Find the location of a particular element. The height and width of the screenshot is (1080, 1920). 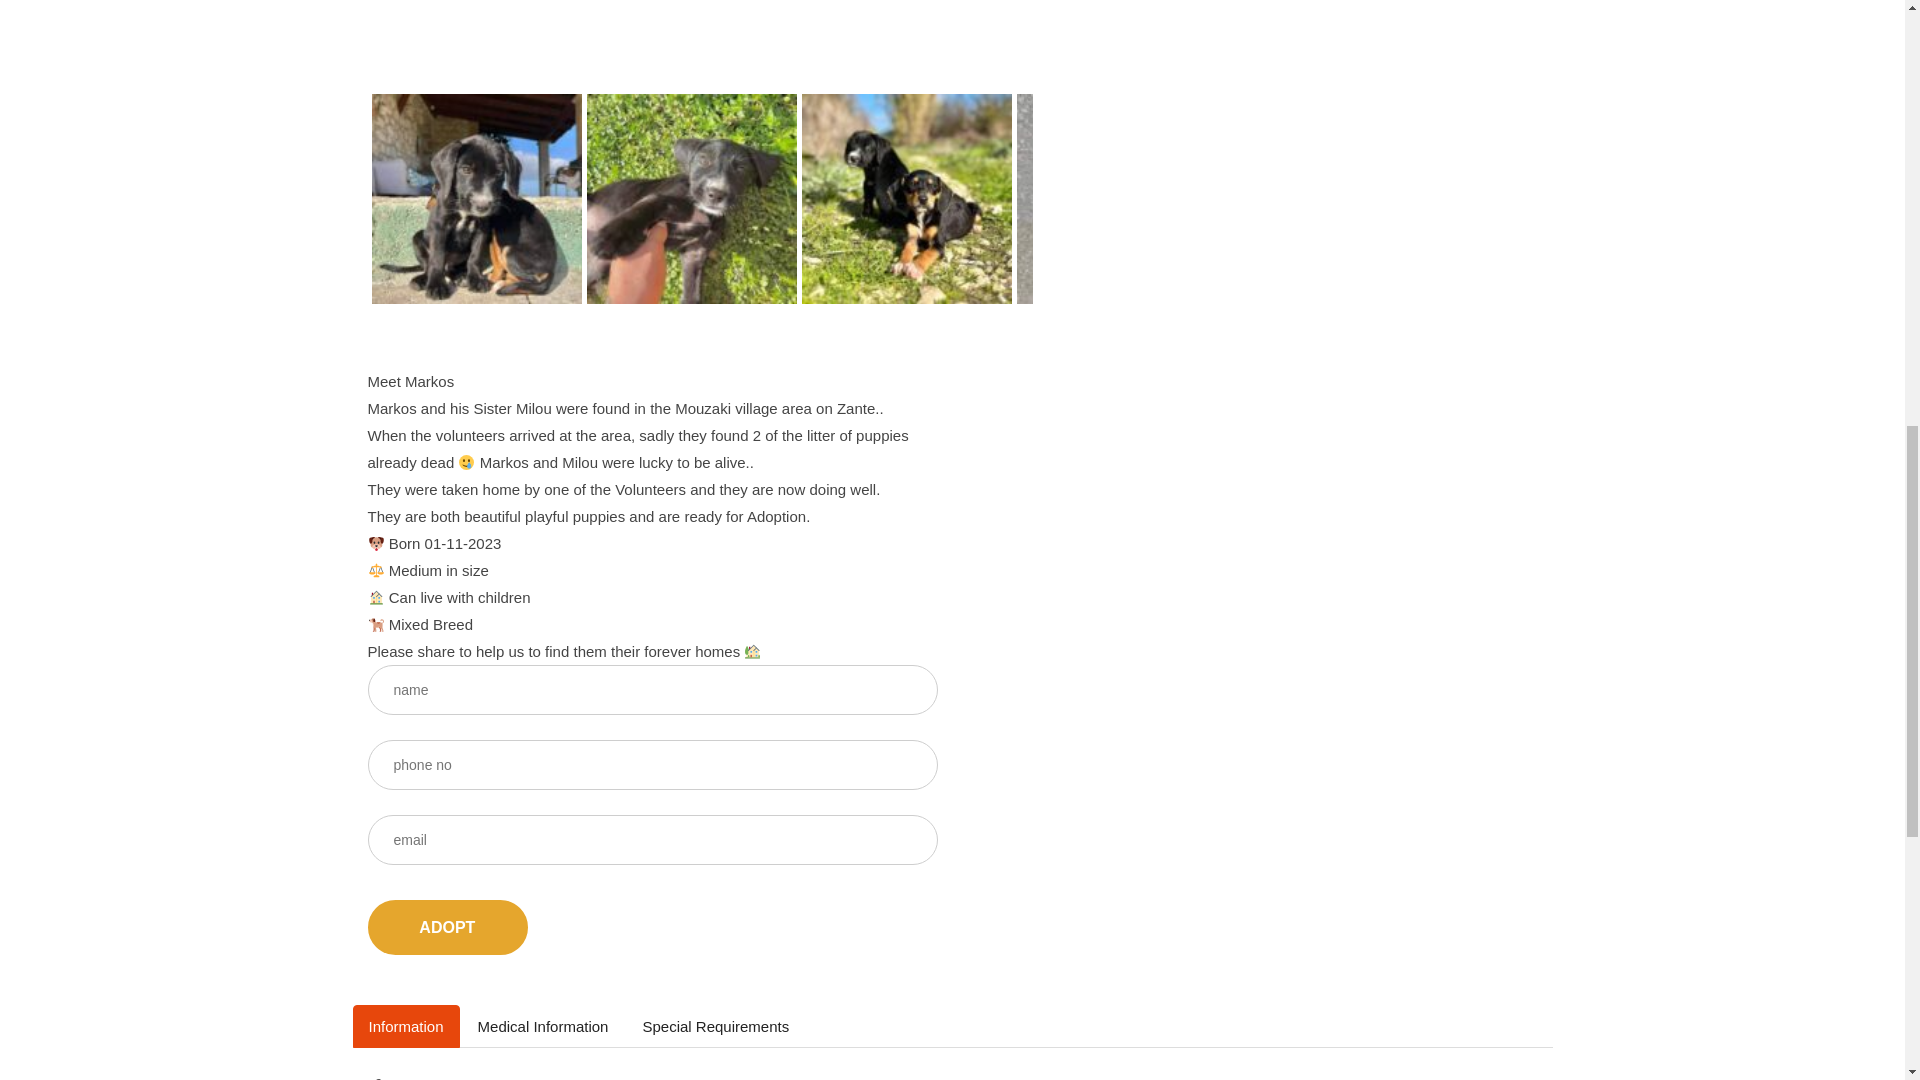

 Adopt  is located at coordinates (448, 926).